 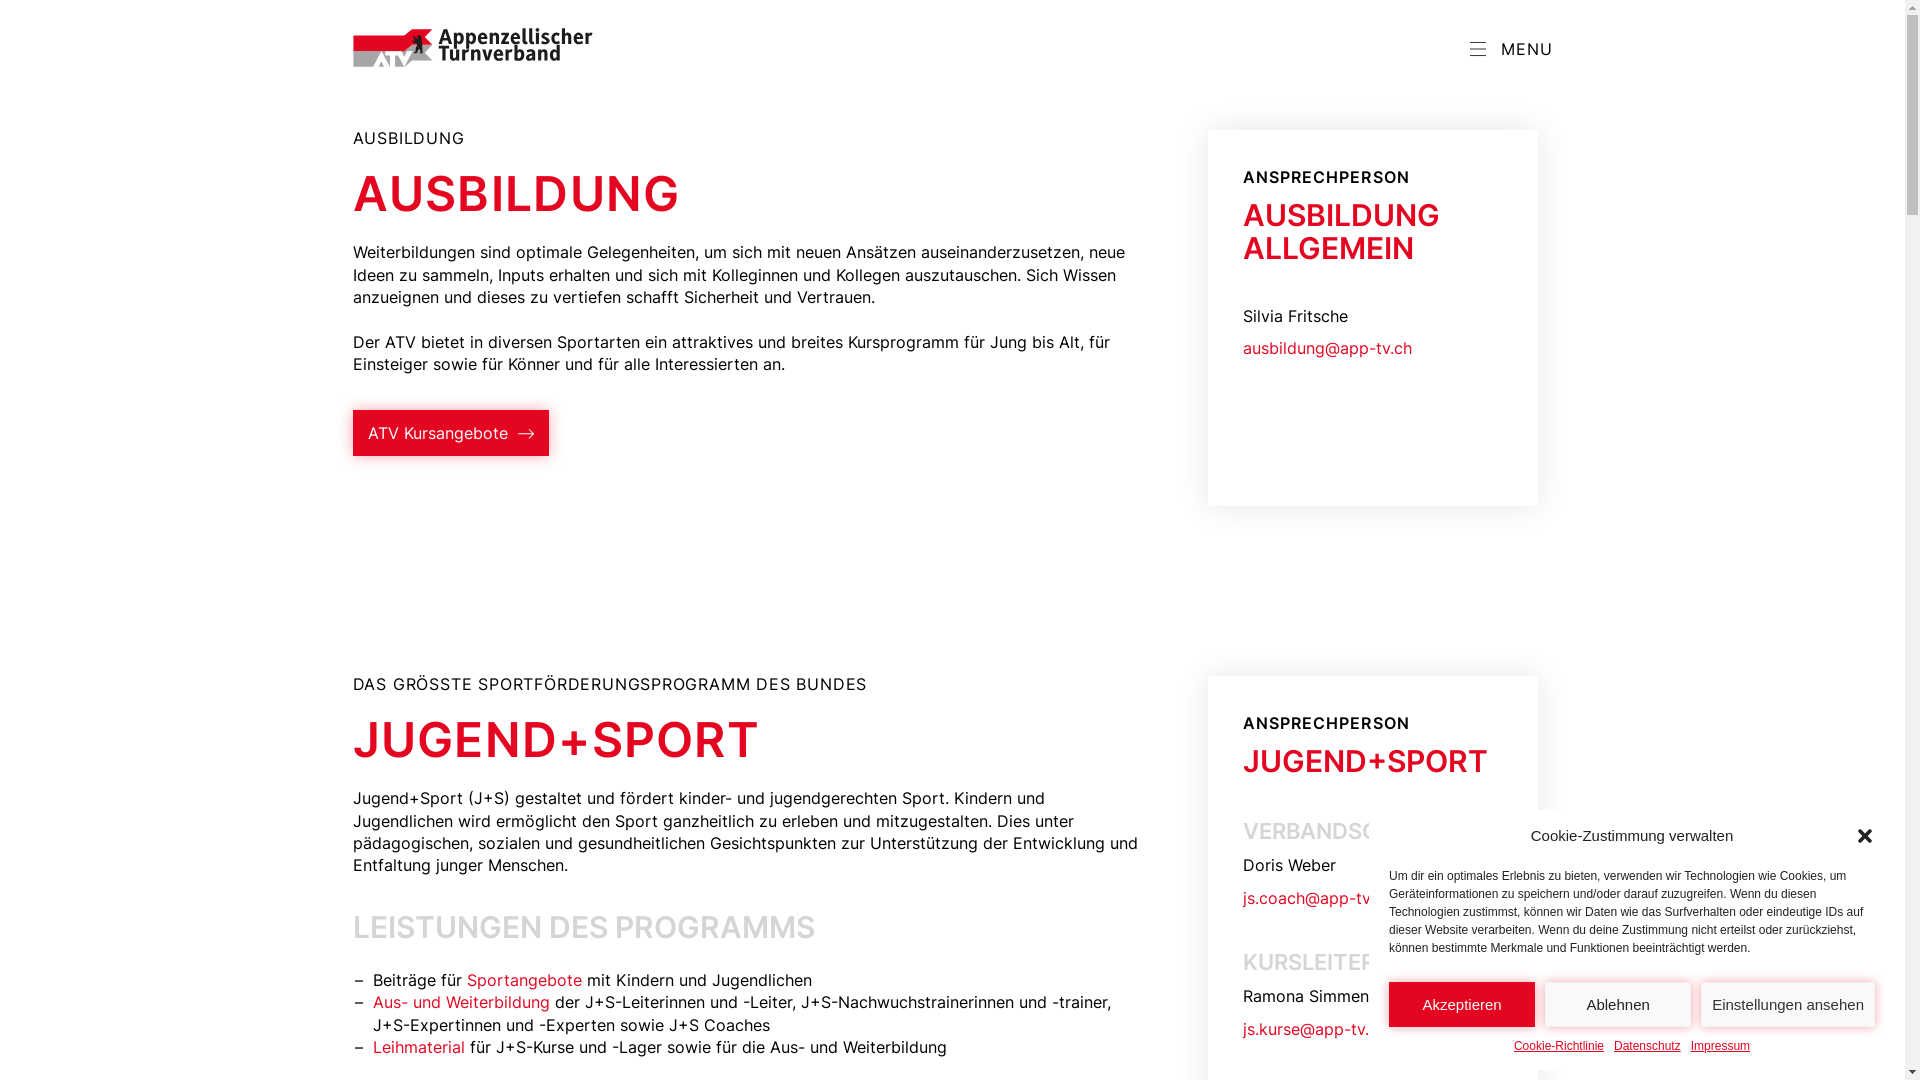 What do you see at coordinates (524, 980) in the screenshot?
I see `Sportangebote` at bounding box center [524, 980].